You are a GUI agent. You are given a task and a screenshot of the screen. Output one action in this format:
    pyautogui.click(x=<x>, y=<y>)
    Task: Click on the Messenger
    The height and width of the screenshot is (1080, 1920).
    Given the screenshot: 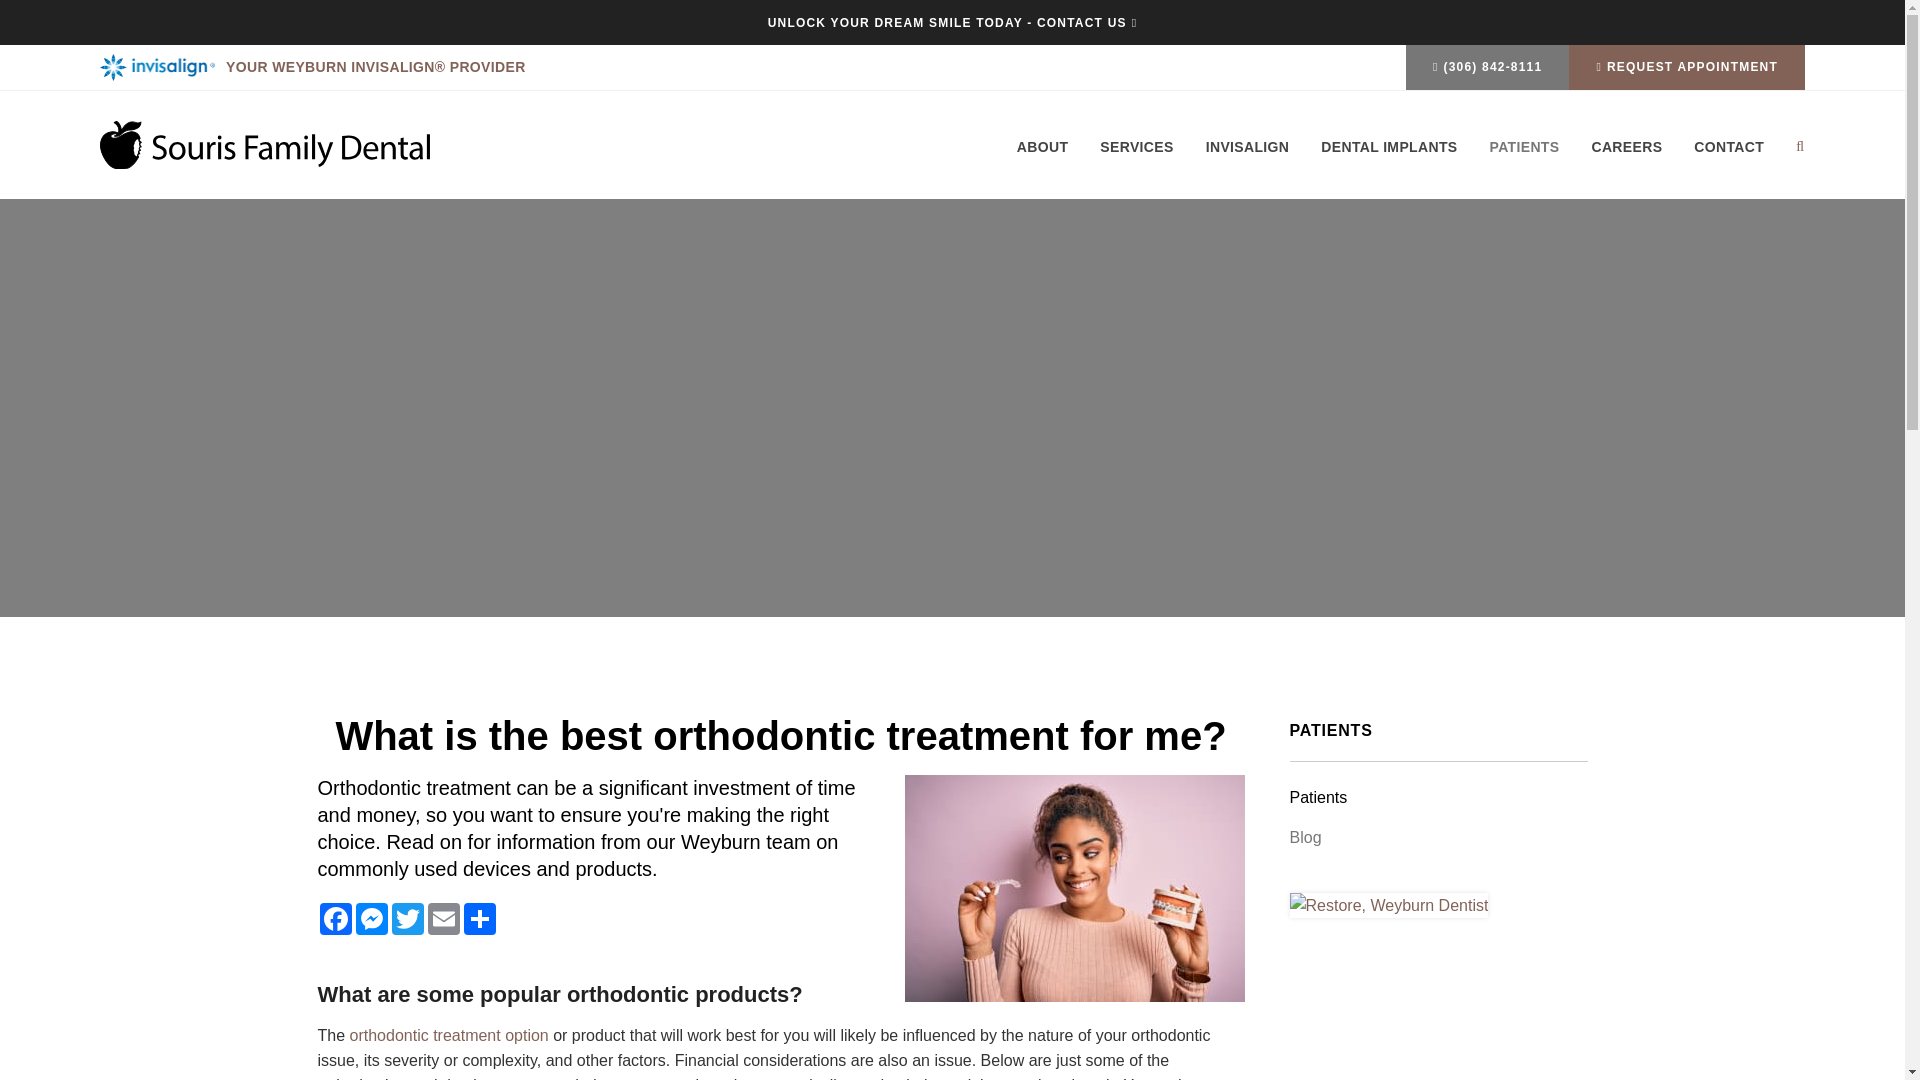 What is the action you would take?
    pyautogui.click(x=371, y=918)
    